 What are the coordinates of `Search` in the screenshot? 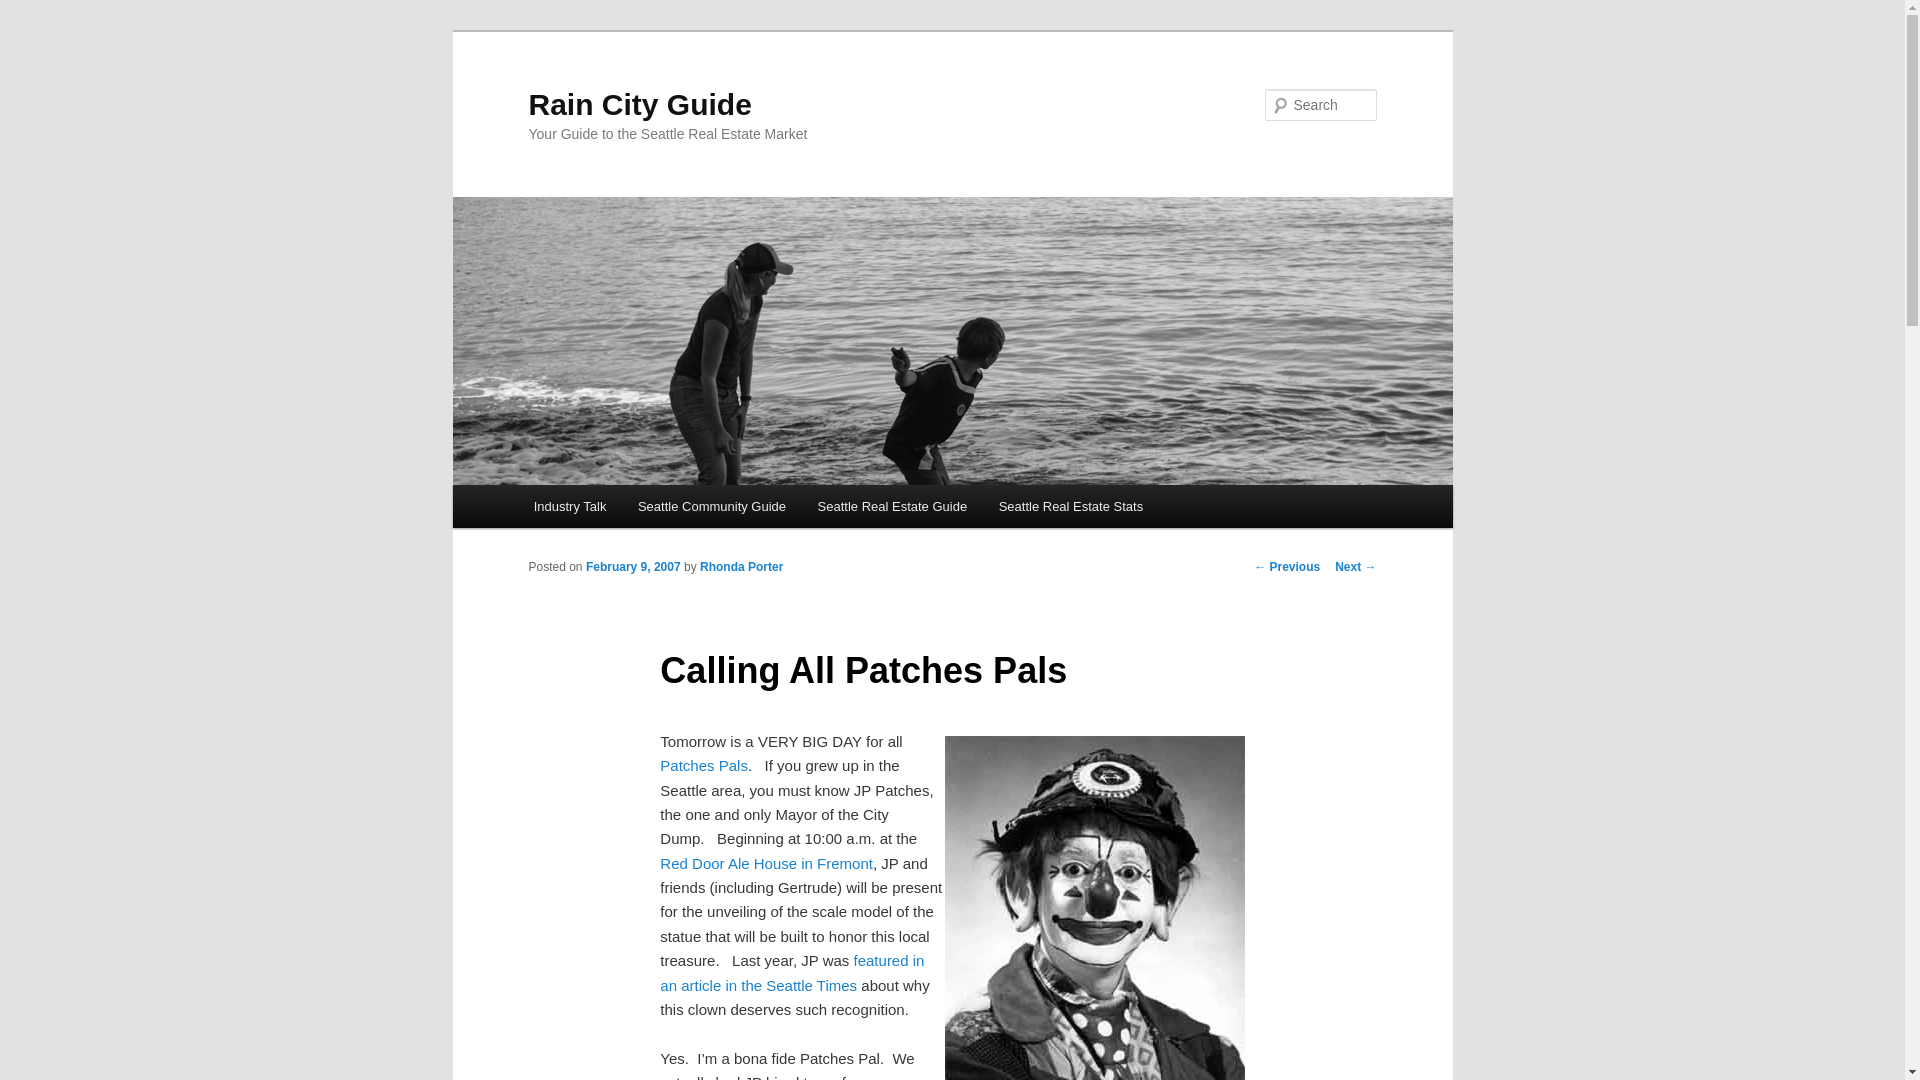 It's located at (32, 11).